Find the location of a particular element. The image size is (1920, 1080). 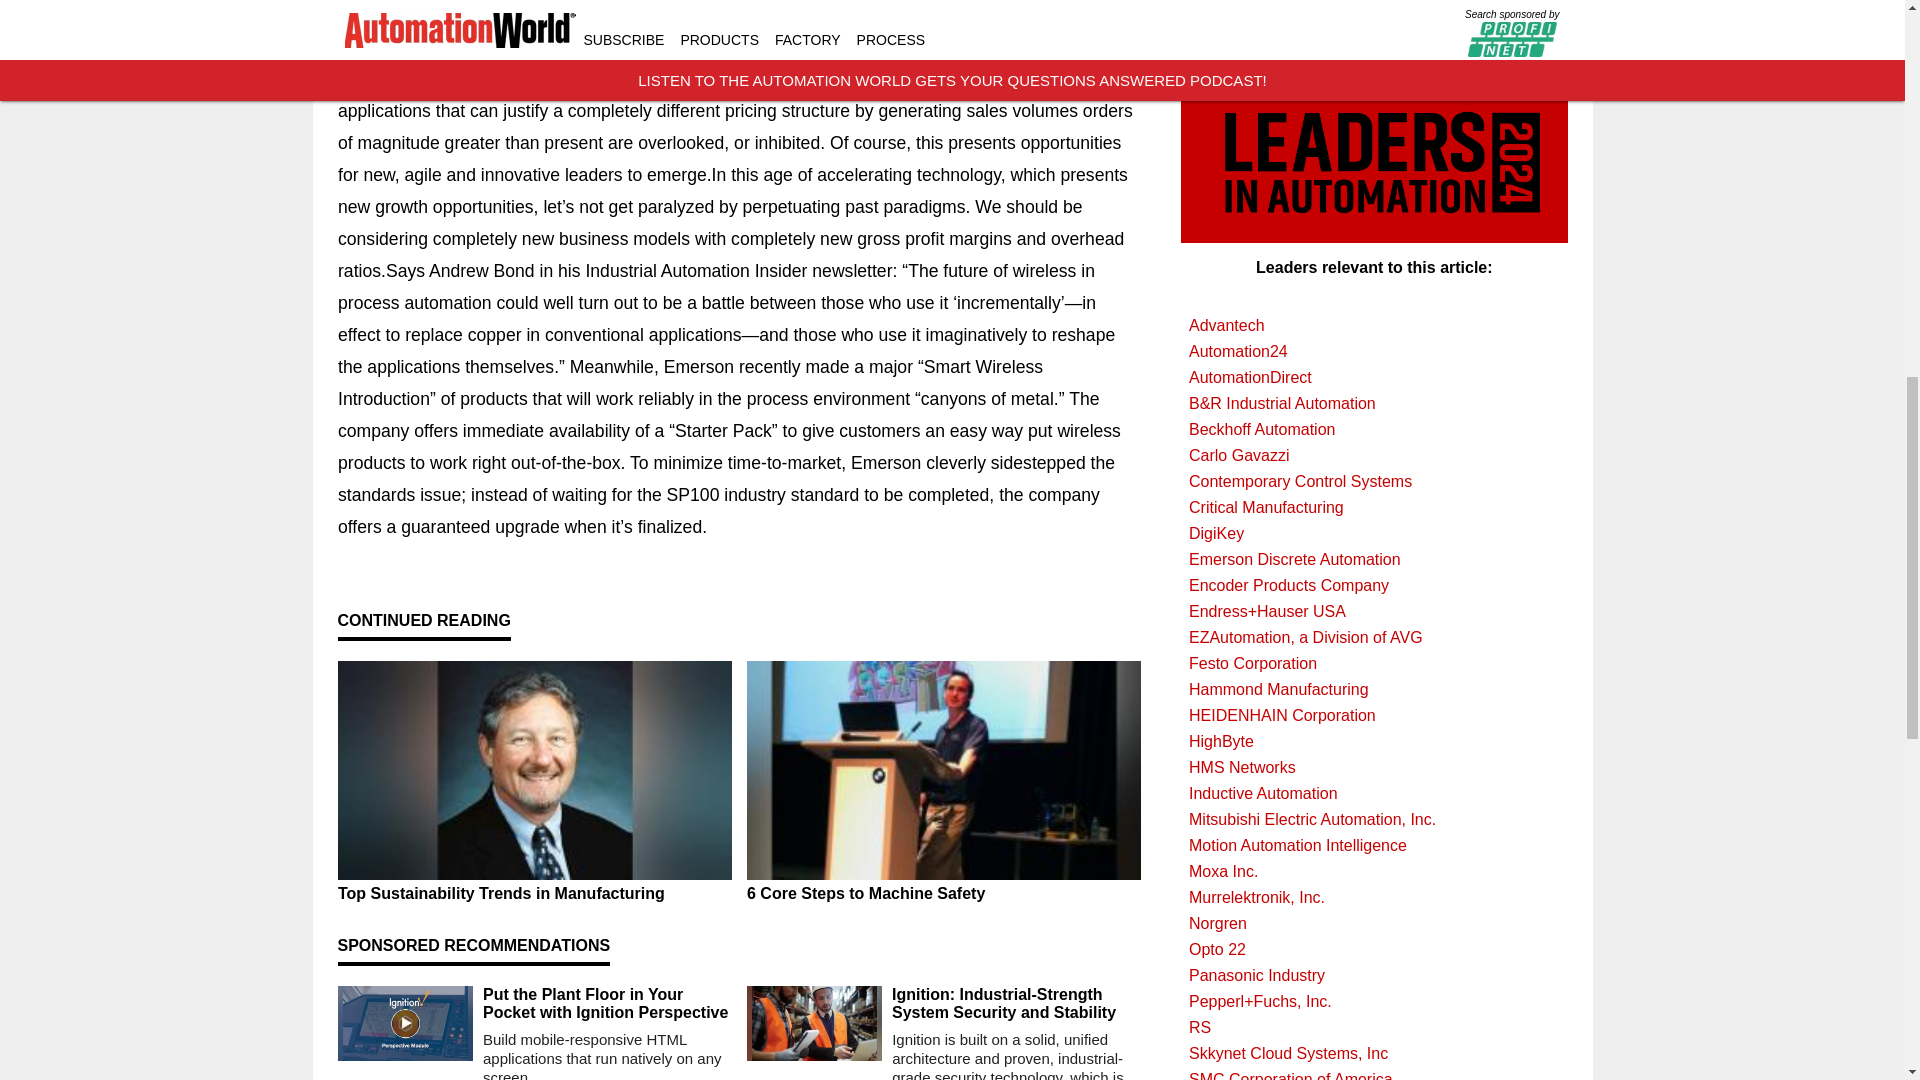

Automation24 is located at coordinates (1374, 352).